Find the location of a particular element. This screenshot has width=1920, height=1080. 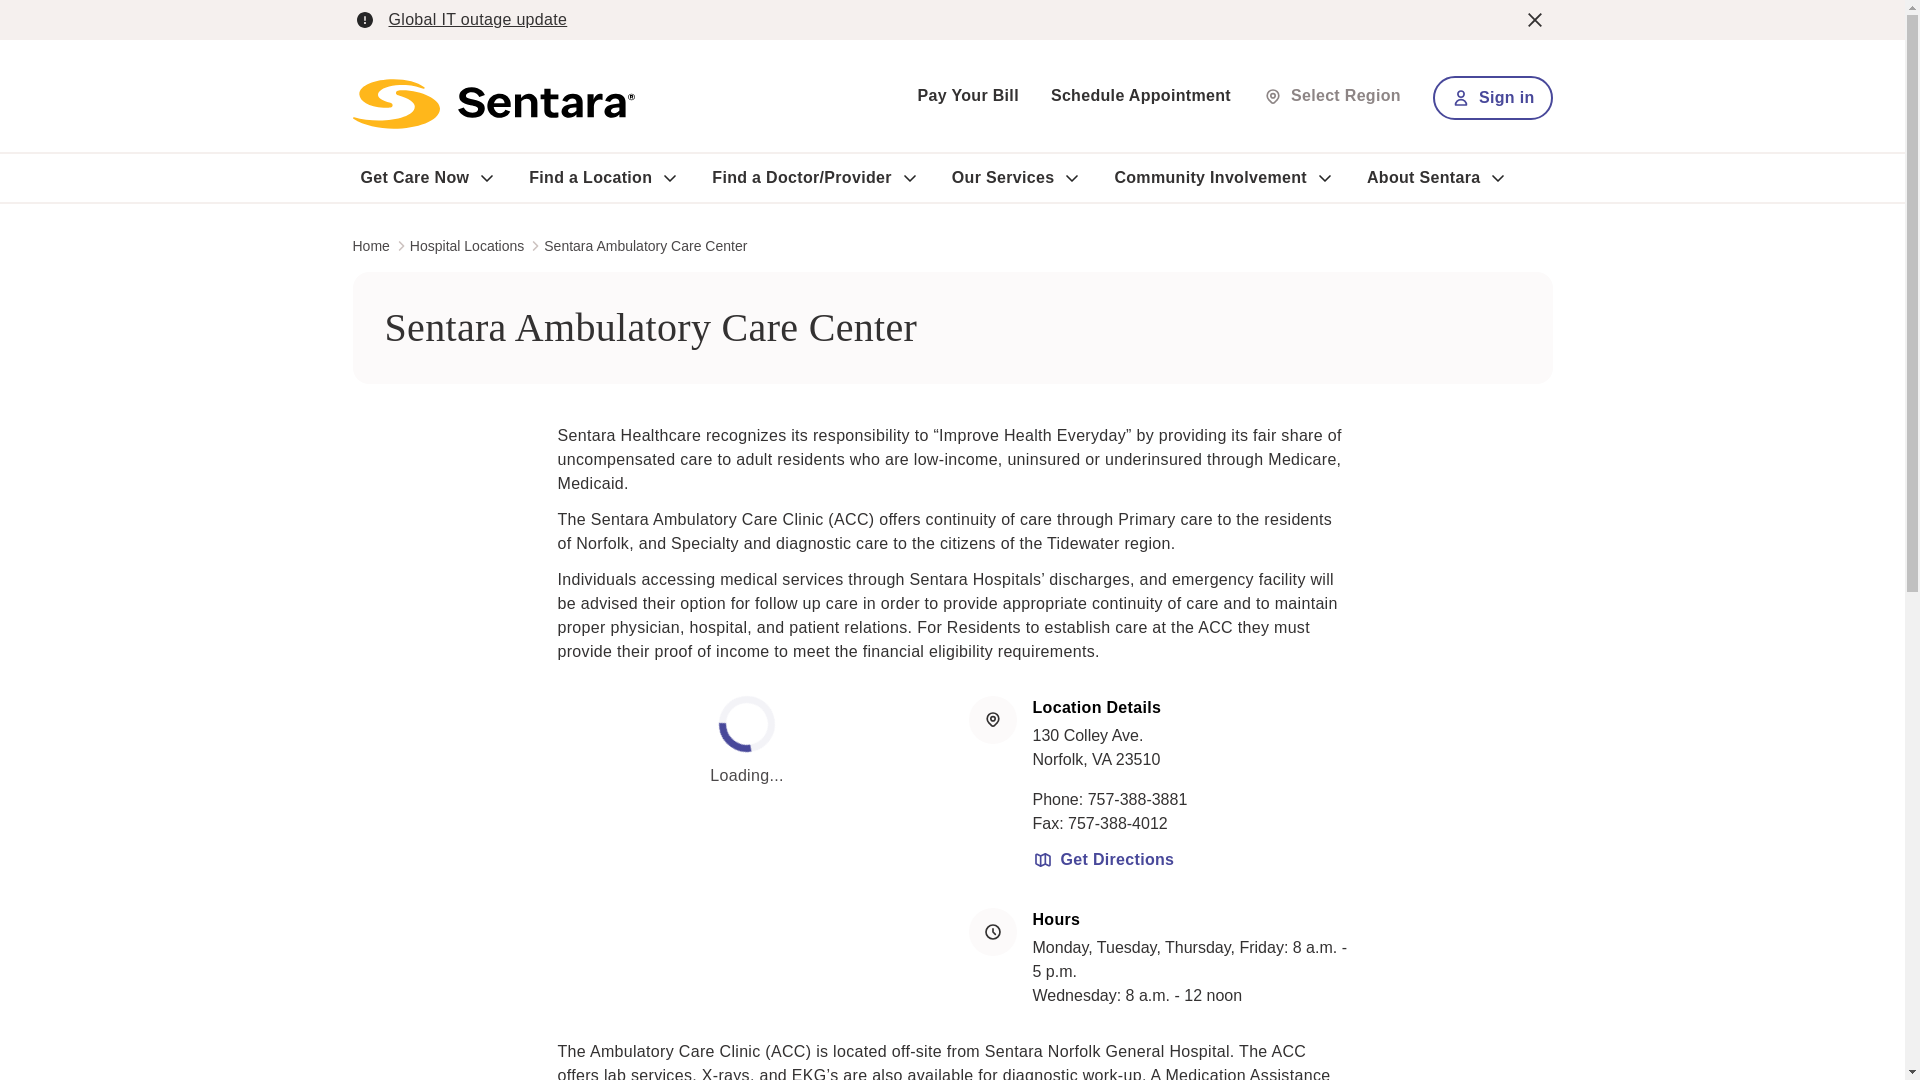

Sign in is located at coordinates (1492, 97).